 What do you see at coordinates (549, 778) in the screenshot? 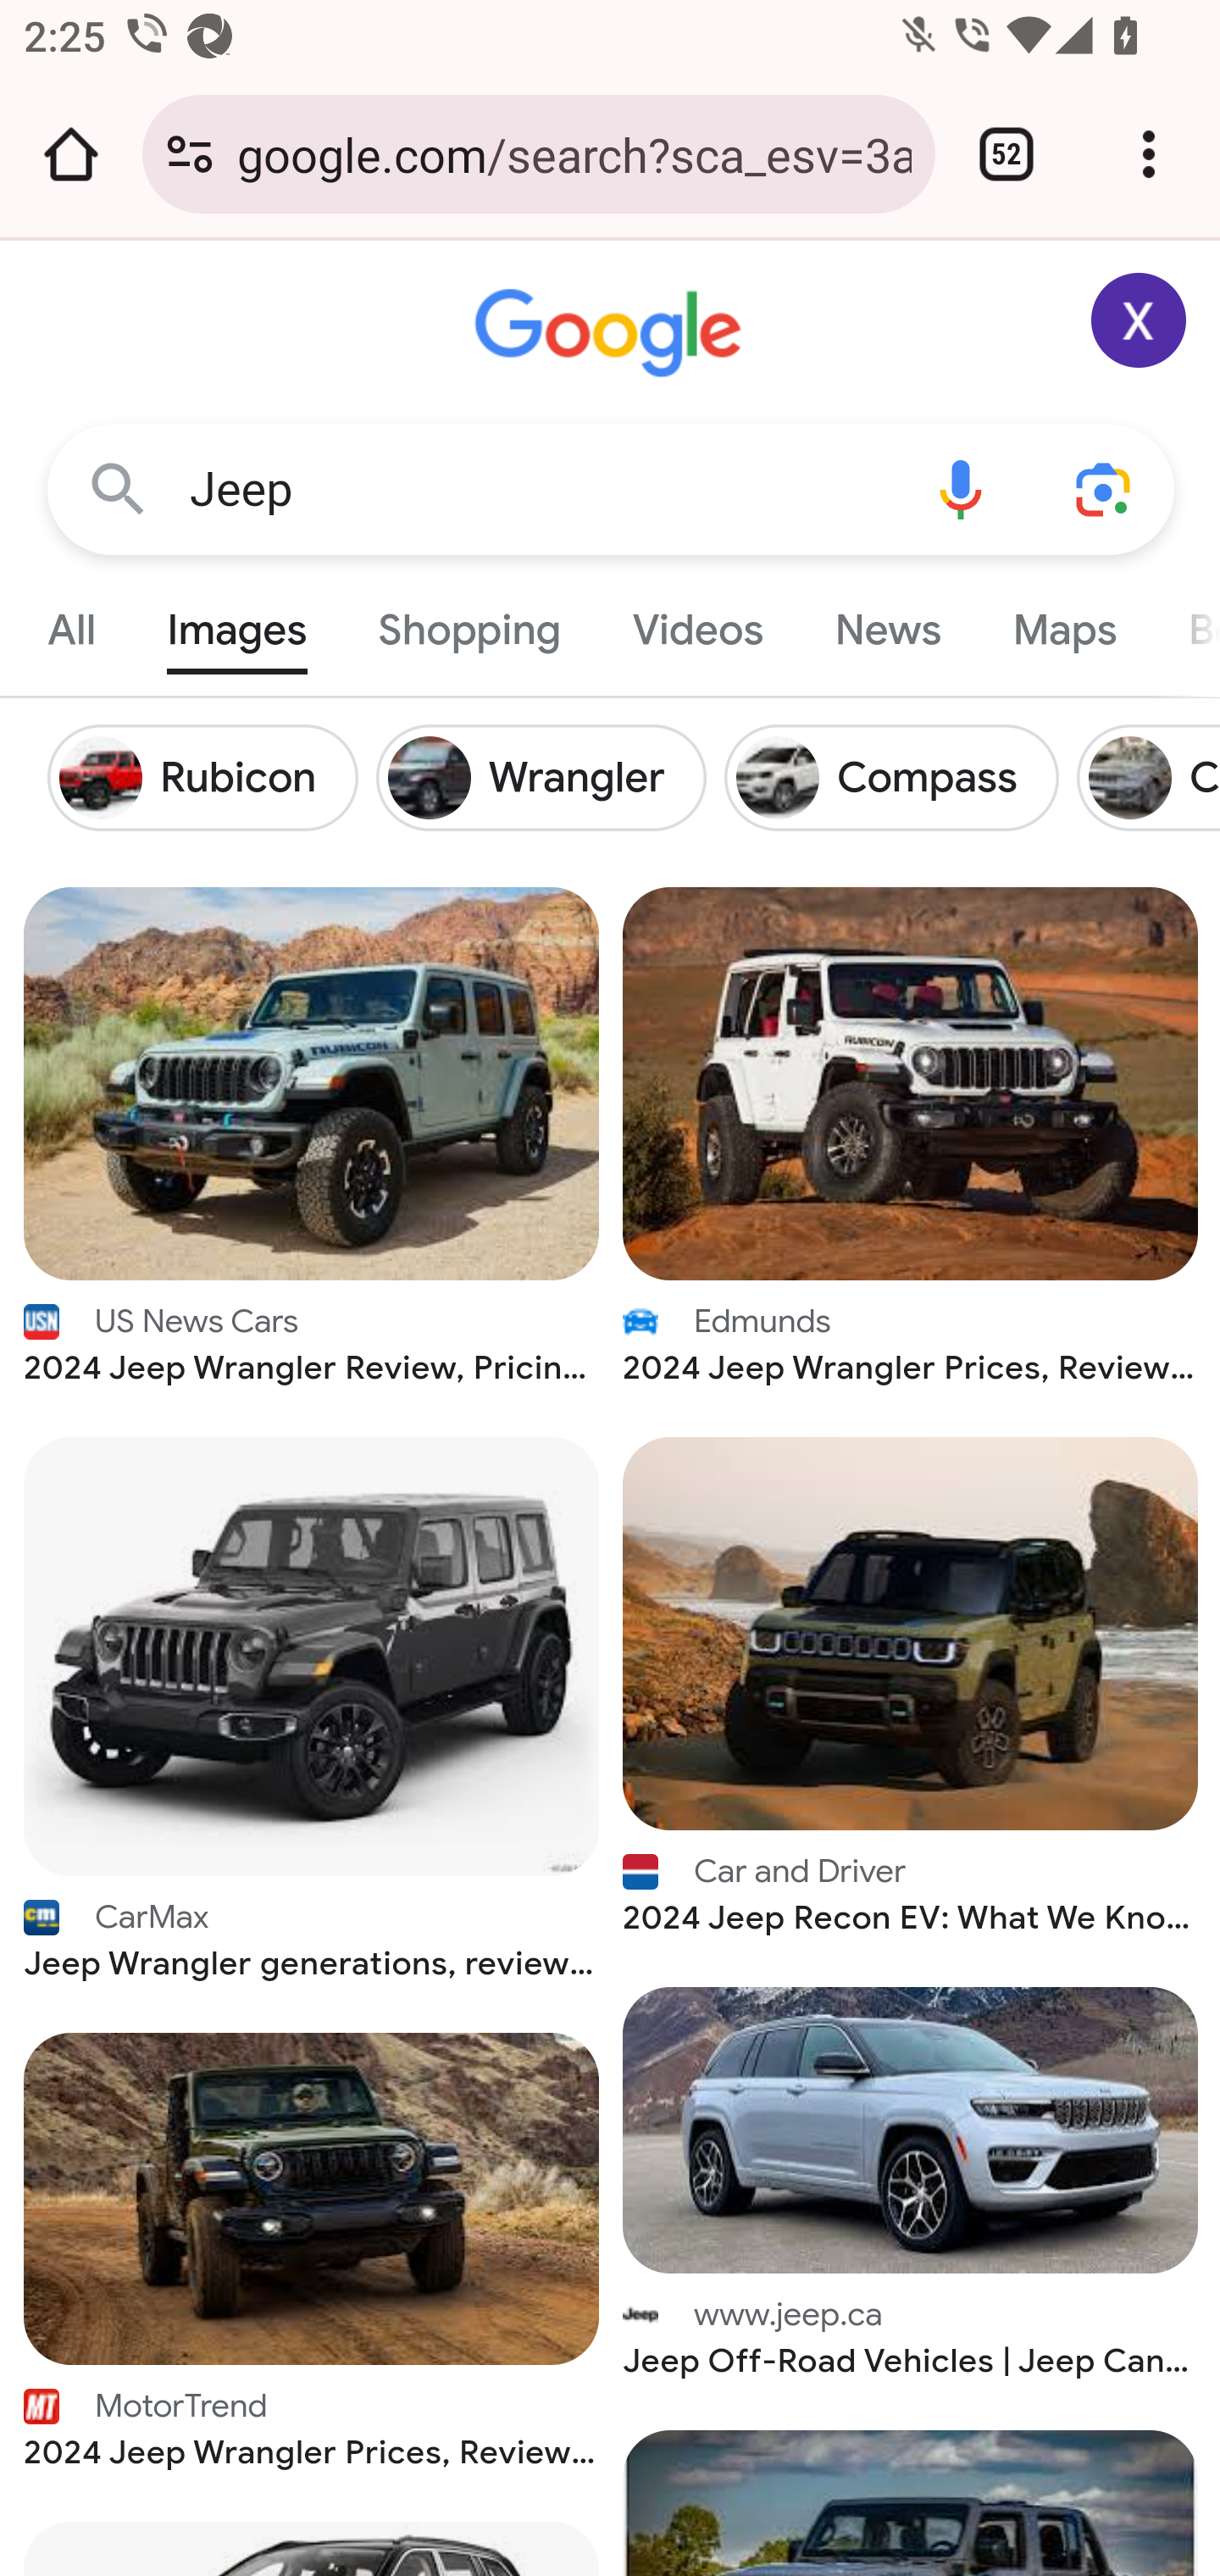
I see `Add Wrangler Wrangler` at bounding box center [549, 778].